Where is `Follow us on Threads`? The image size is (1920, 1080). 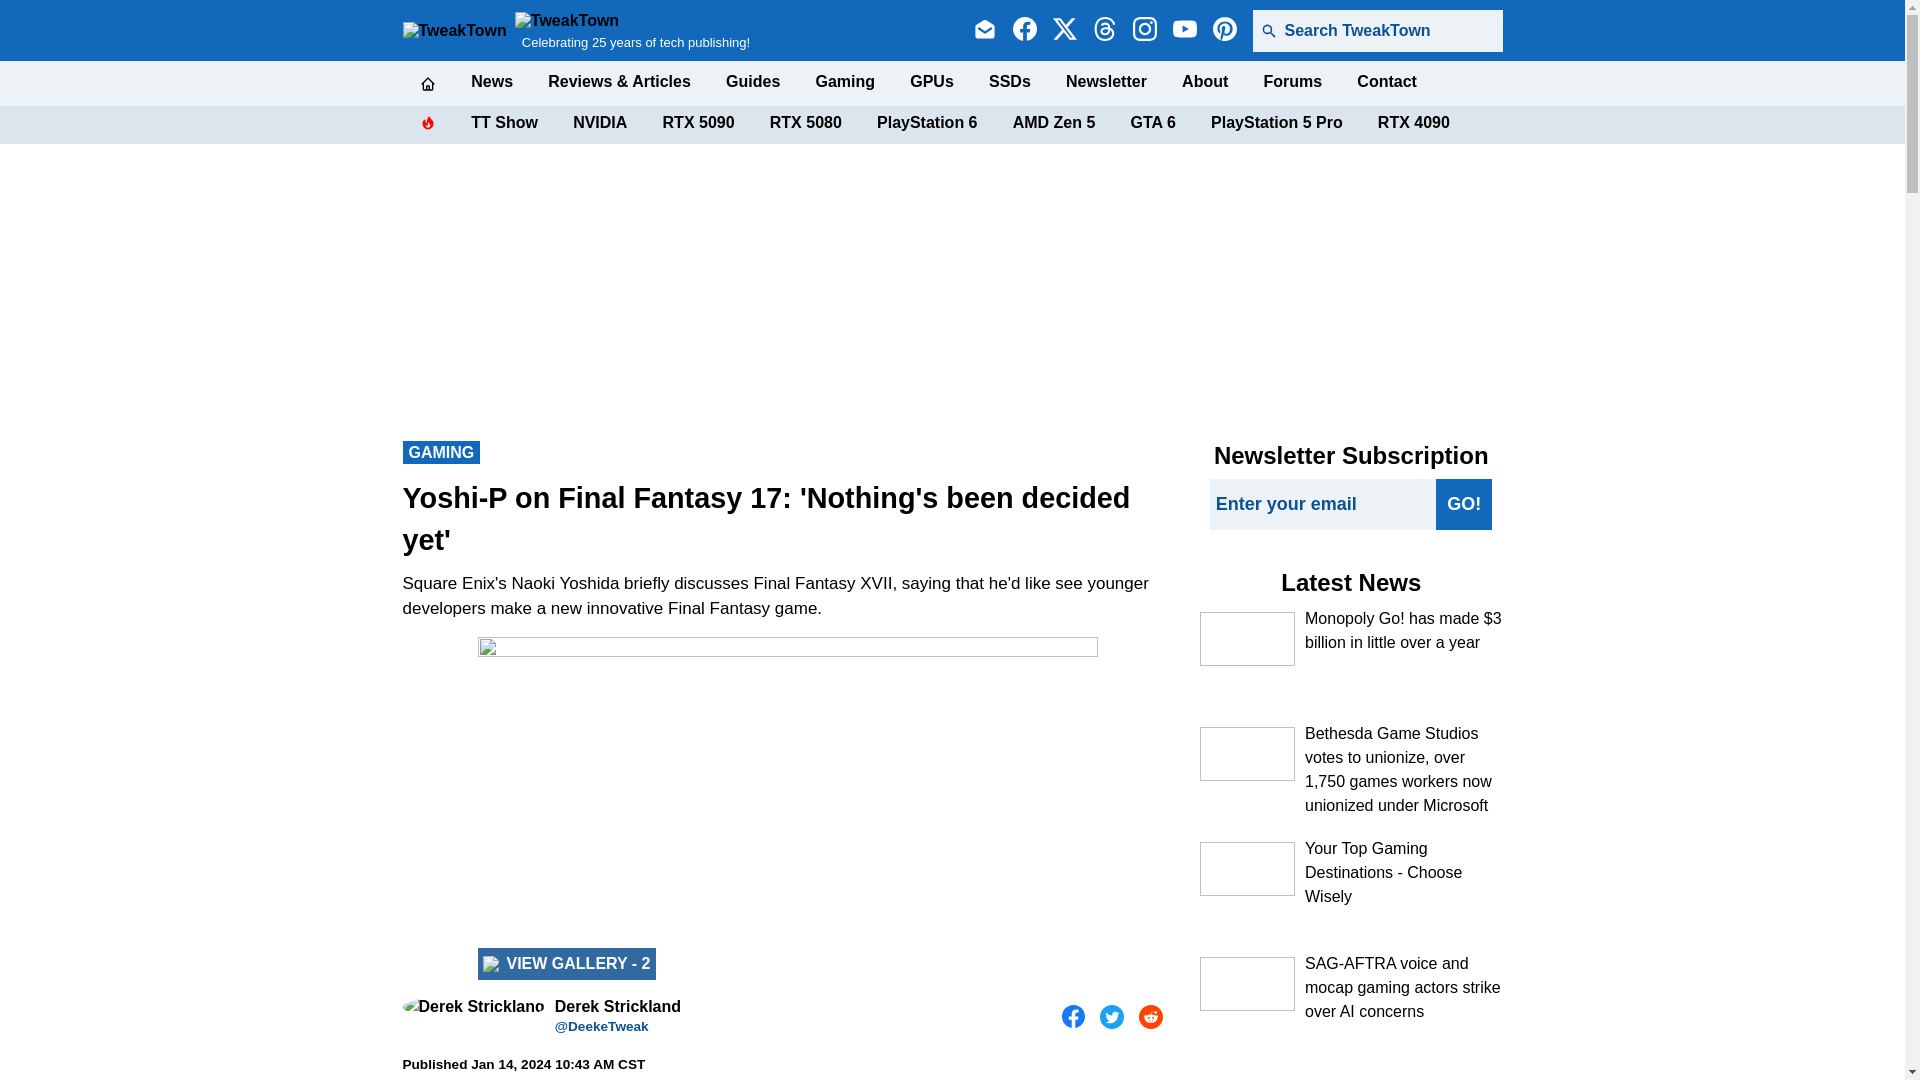
Follow us on Threads is located at coordinates (1104, 31).